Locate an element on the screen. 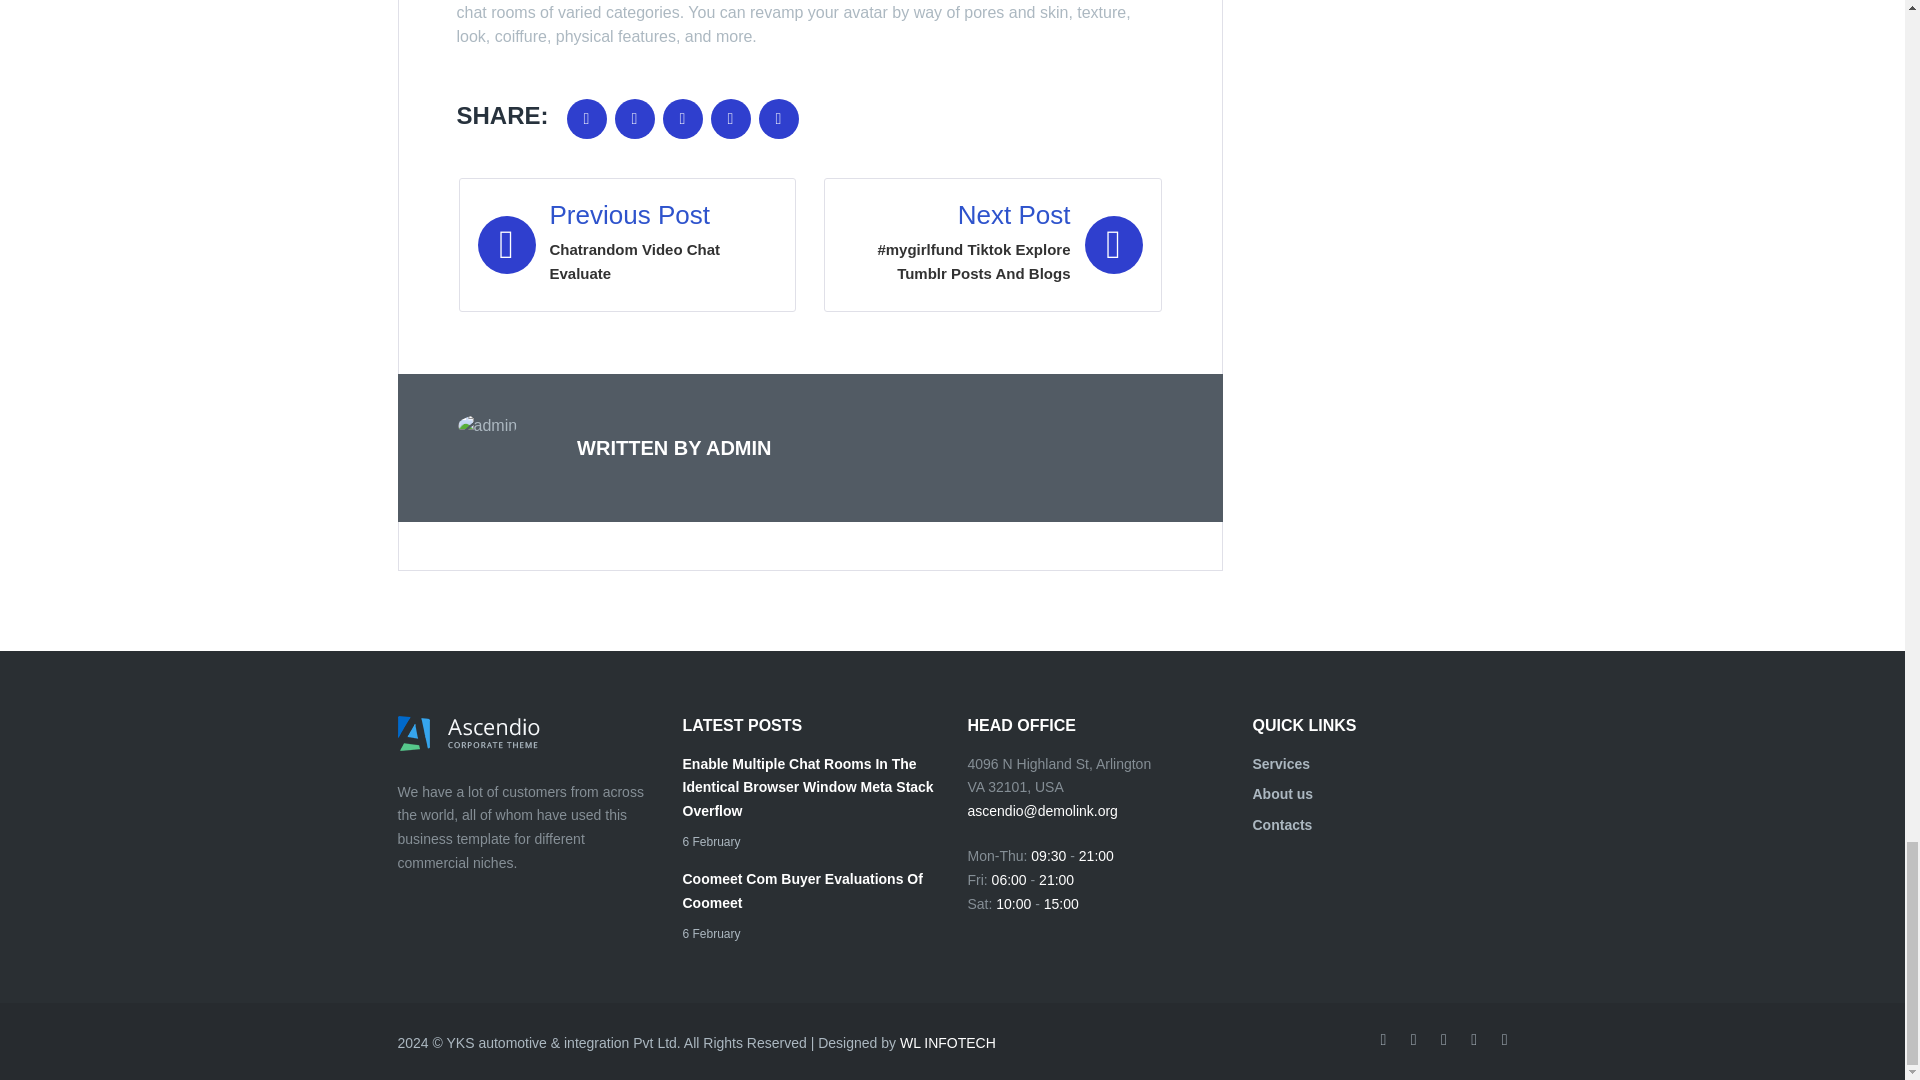  Share on Facebook is located at coordinates (586, 119).